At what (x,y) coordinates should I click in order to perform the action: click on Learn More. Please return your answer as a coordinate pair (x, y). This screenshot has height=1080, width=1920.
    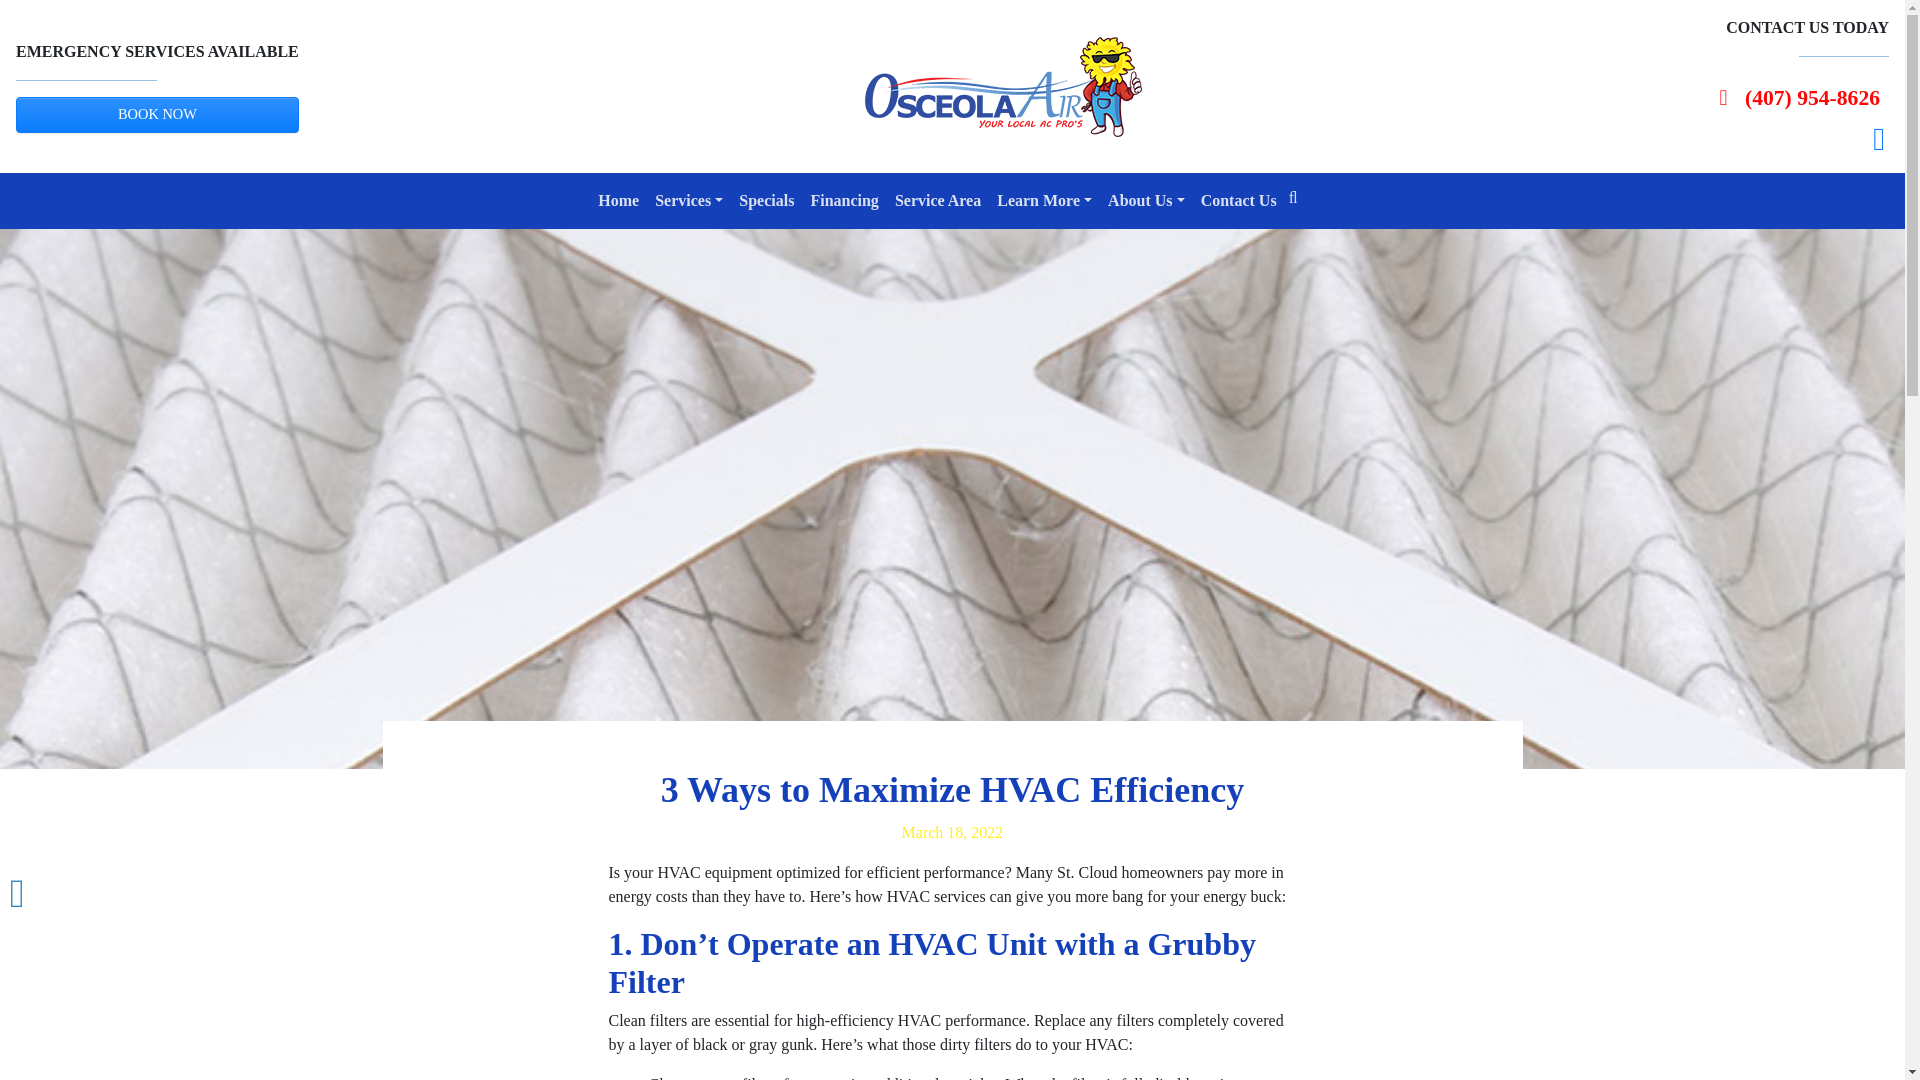
    Looking at the image, I should click on (1044, 201).